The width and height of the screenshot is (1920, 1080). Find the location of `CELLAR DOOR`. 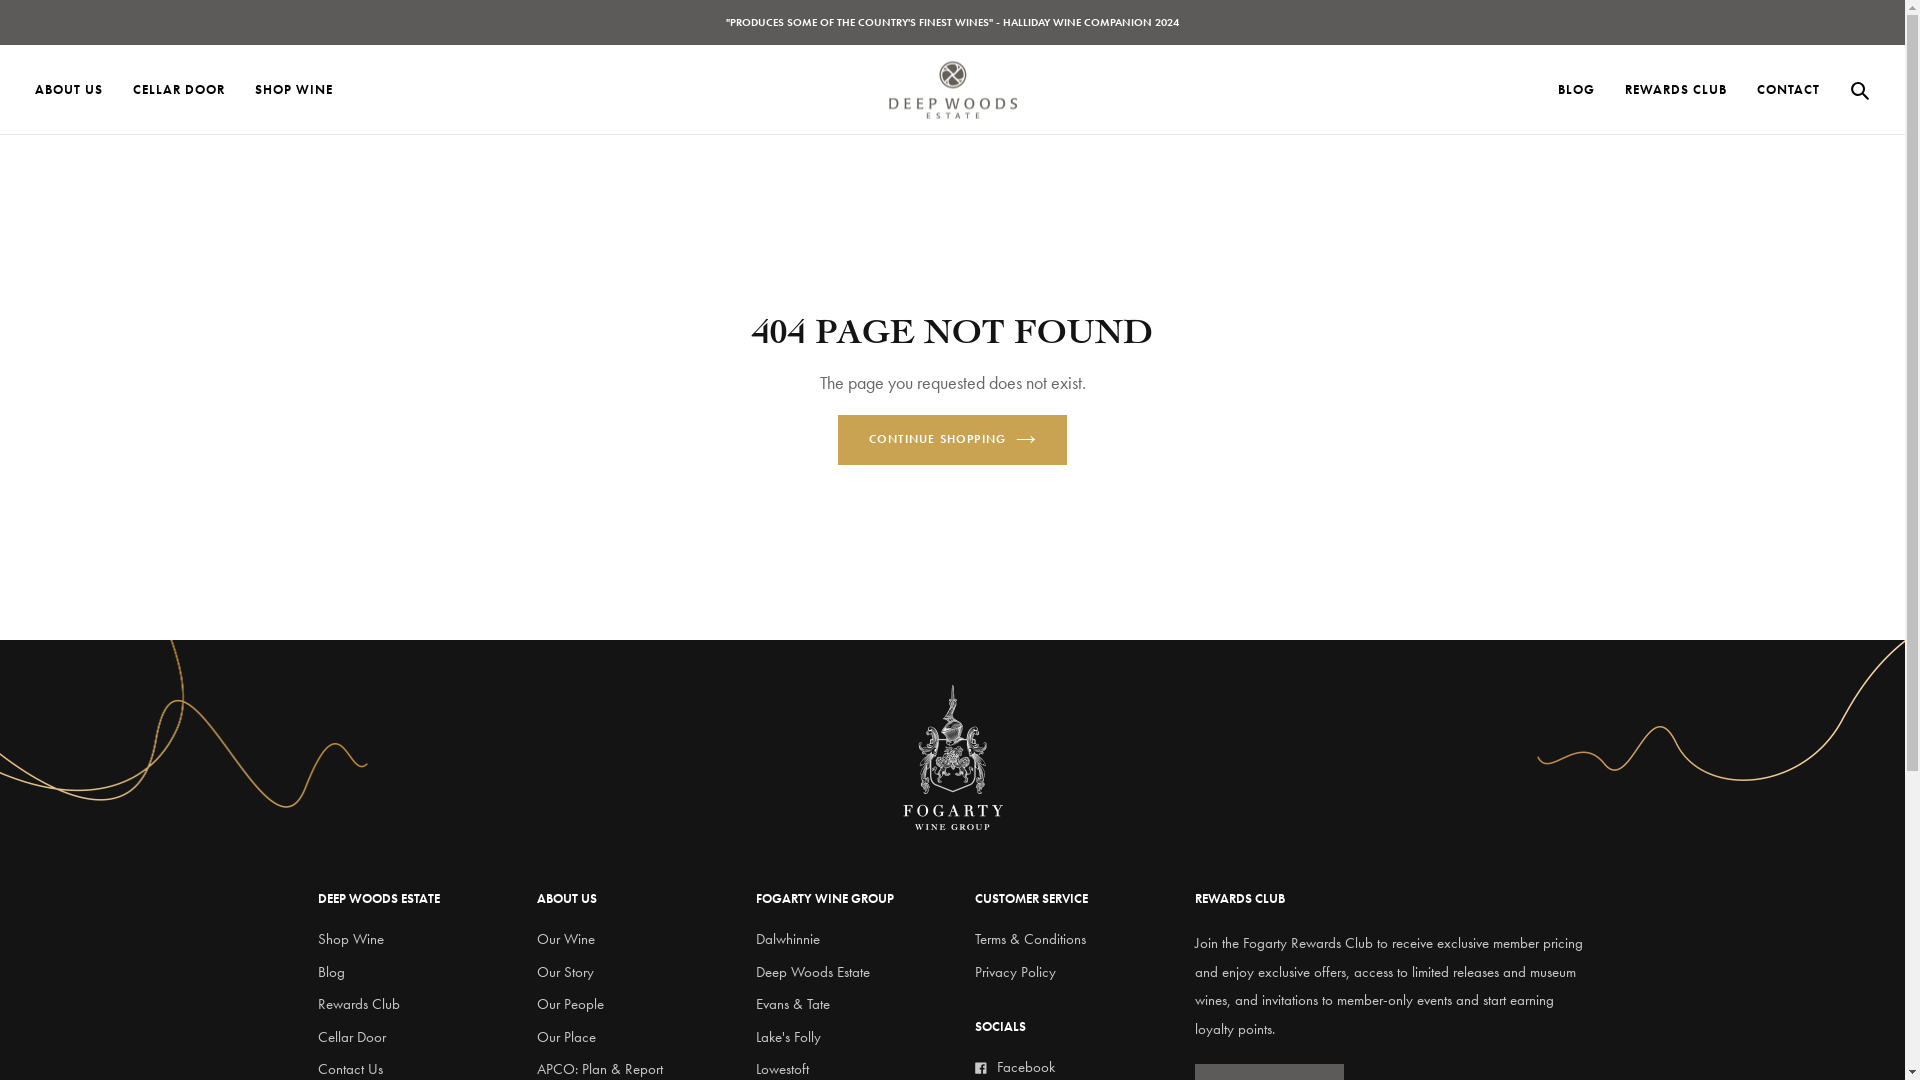

CELLAR DOOR is located at coordinates (179, 90).